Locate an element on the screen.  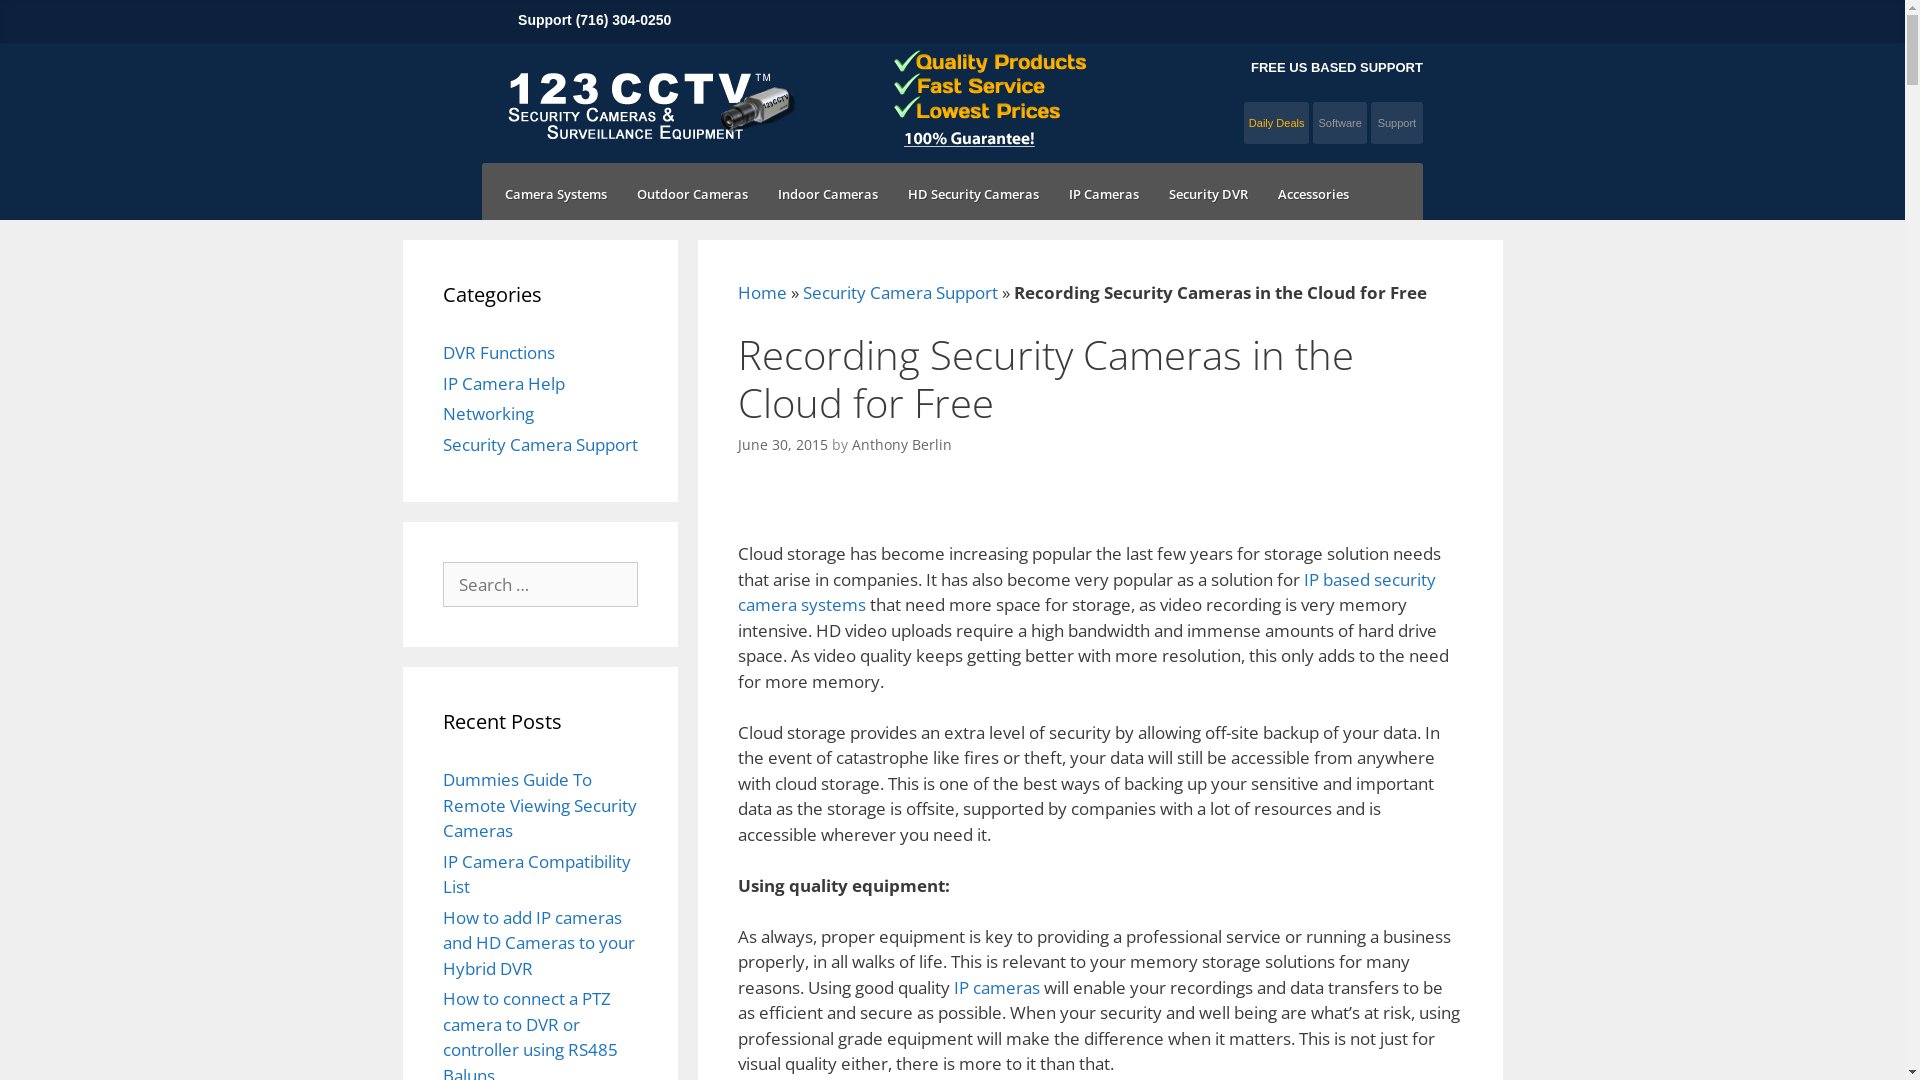
Search for: is located at coordinates (540, 584).